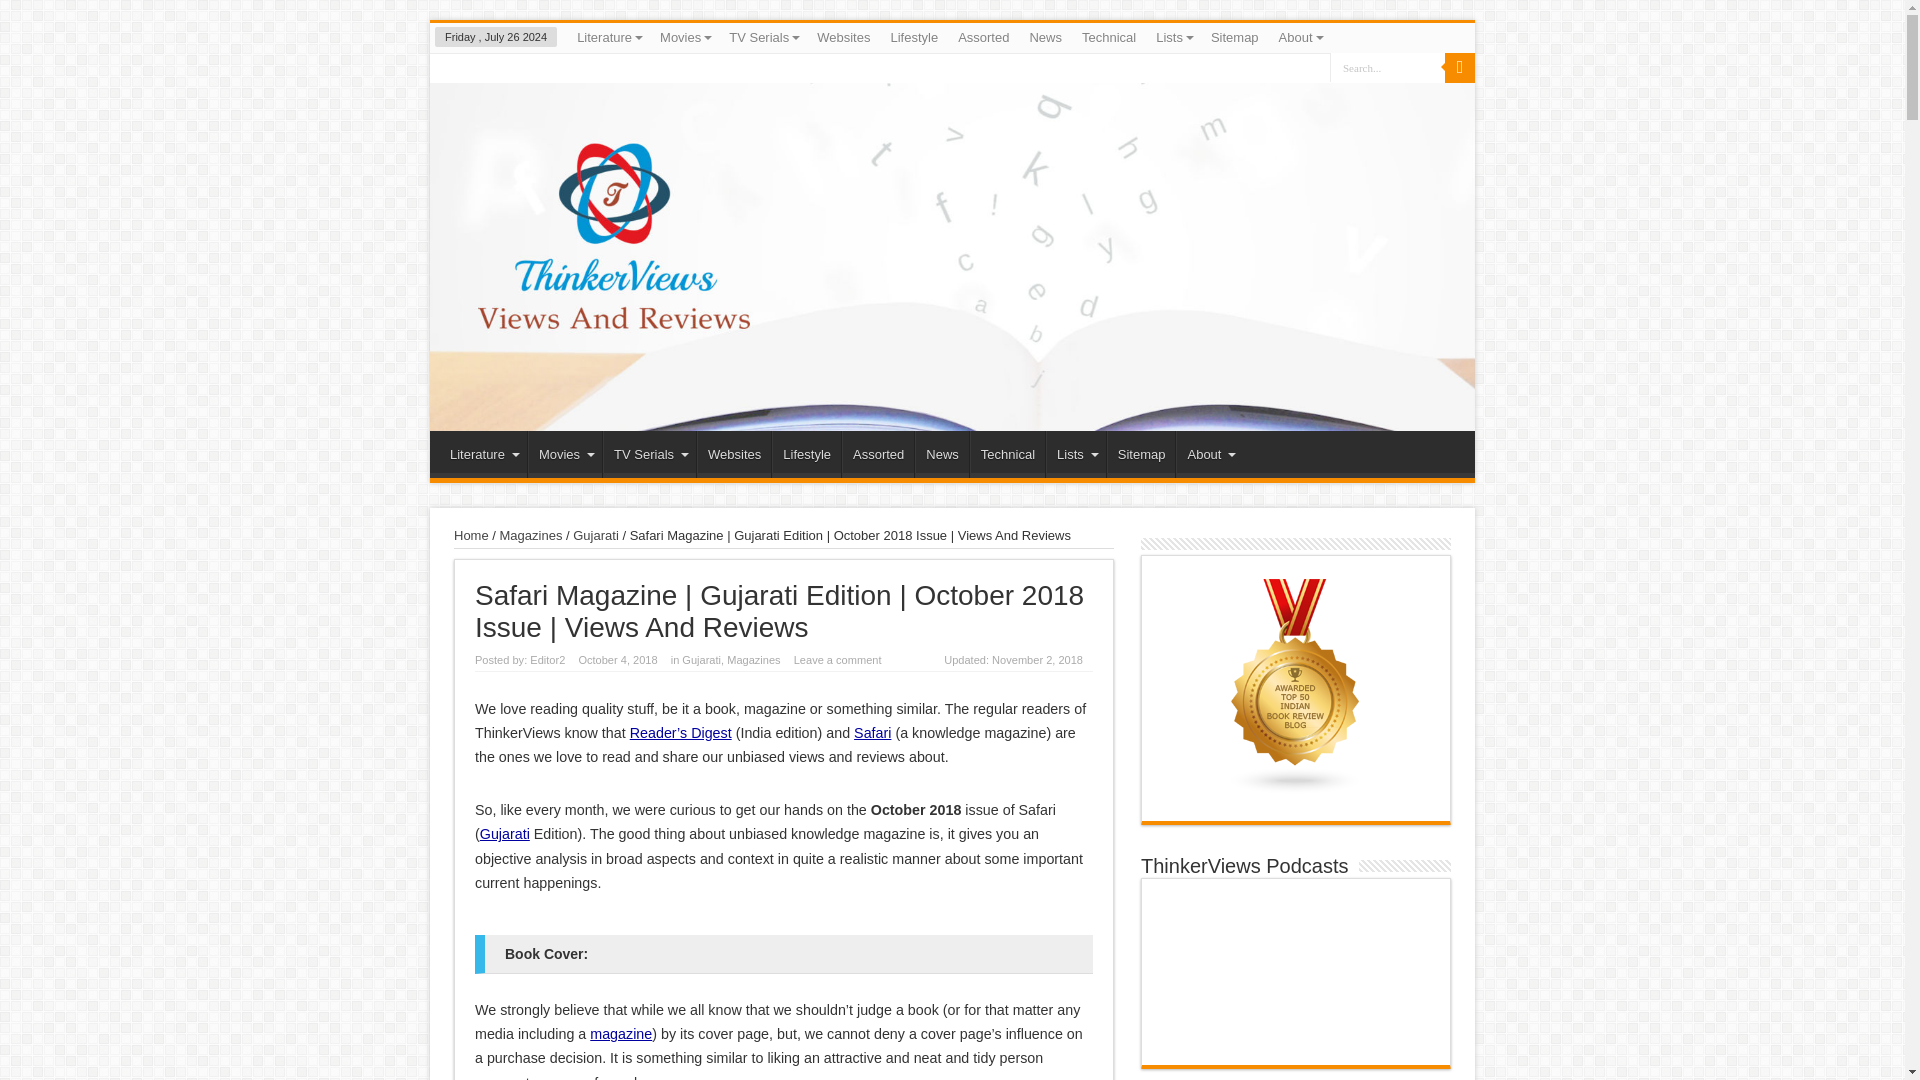 This screenshot has width=1920, height=1080. Describe the element at coordinates (1388, 67) in the screenshot. I see `Search...` at that location.